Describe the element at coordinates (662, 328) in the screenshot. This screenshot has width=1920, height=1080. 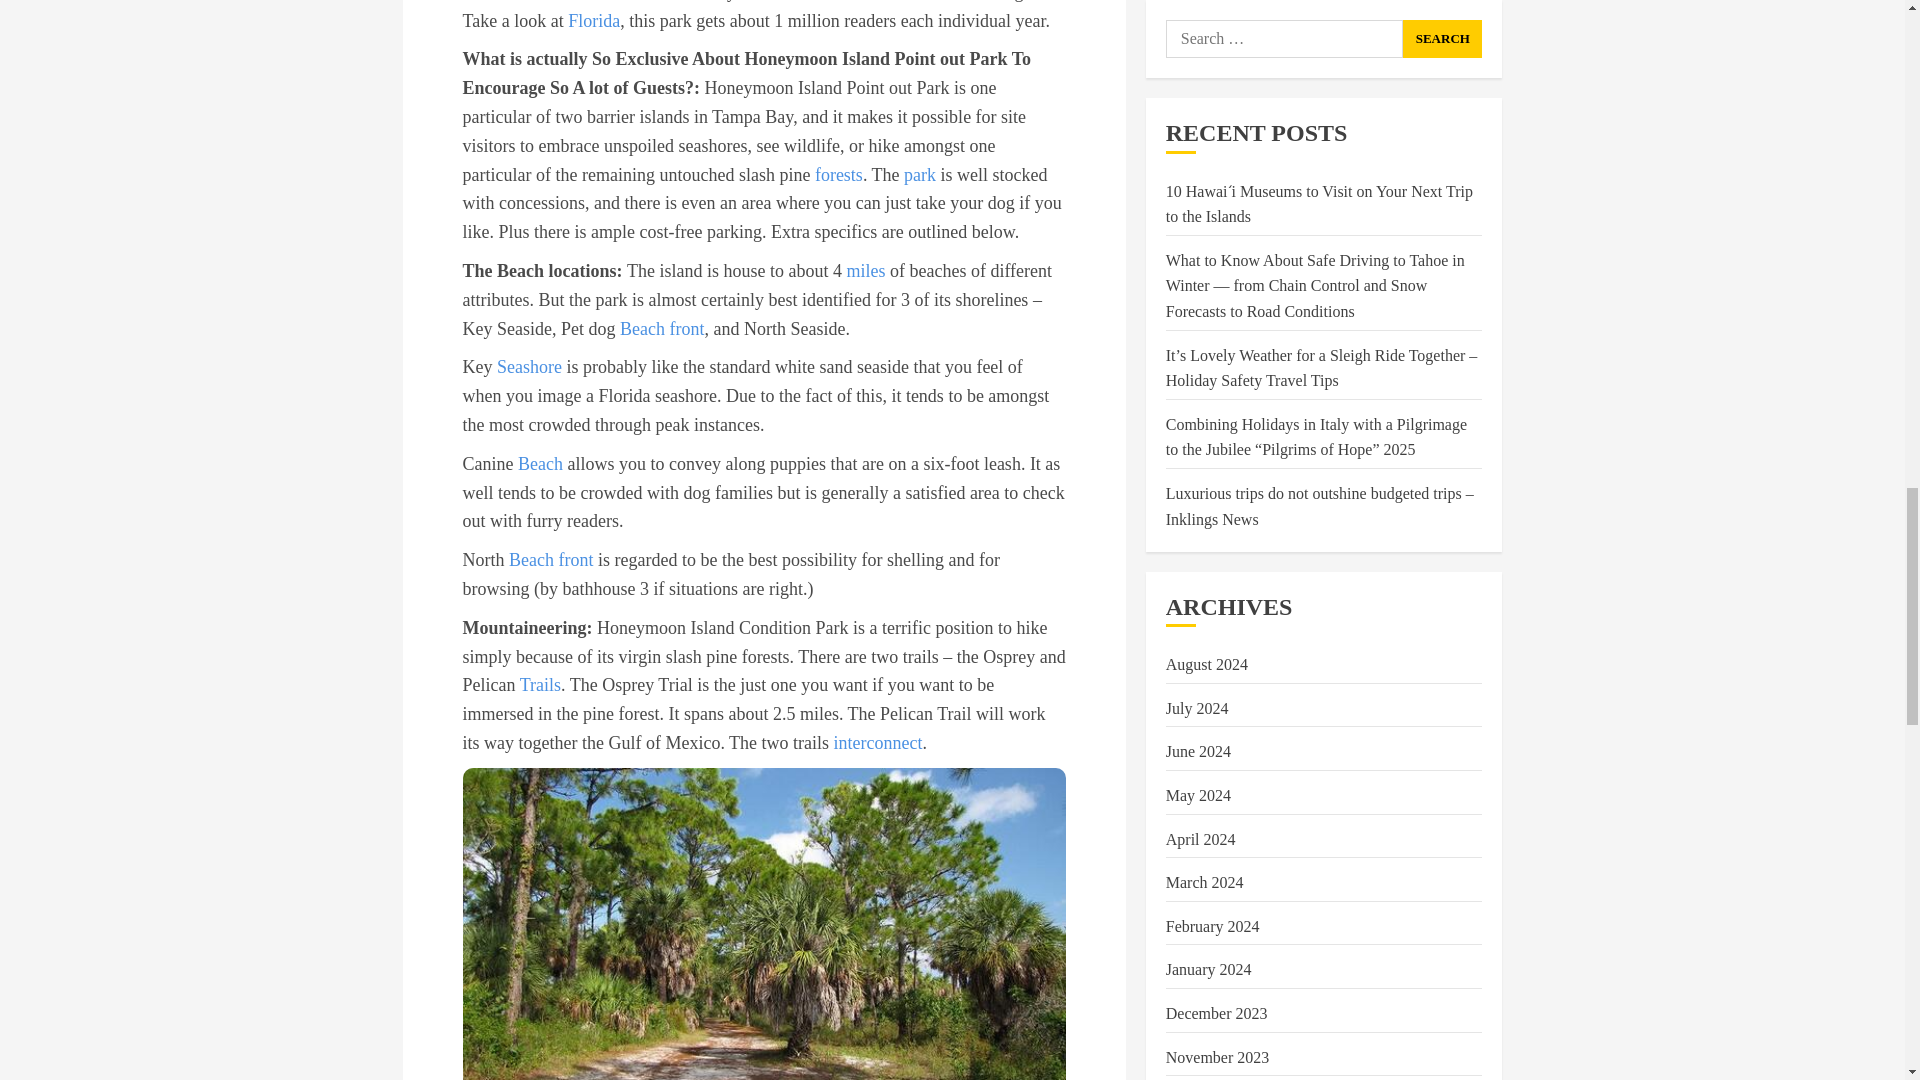
I see `Beach front` at that location.